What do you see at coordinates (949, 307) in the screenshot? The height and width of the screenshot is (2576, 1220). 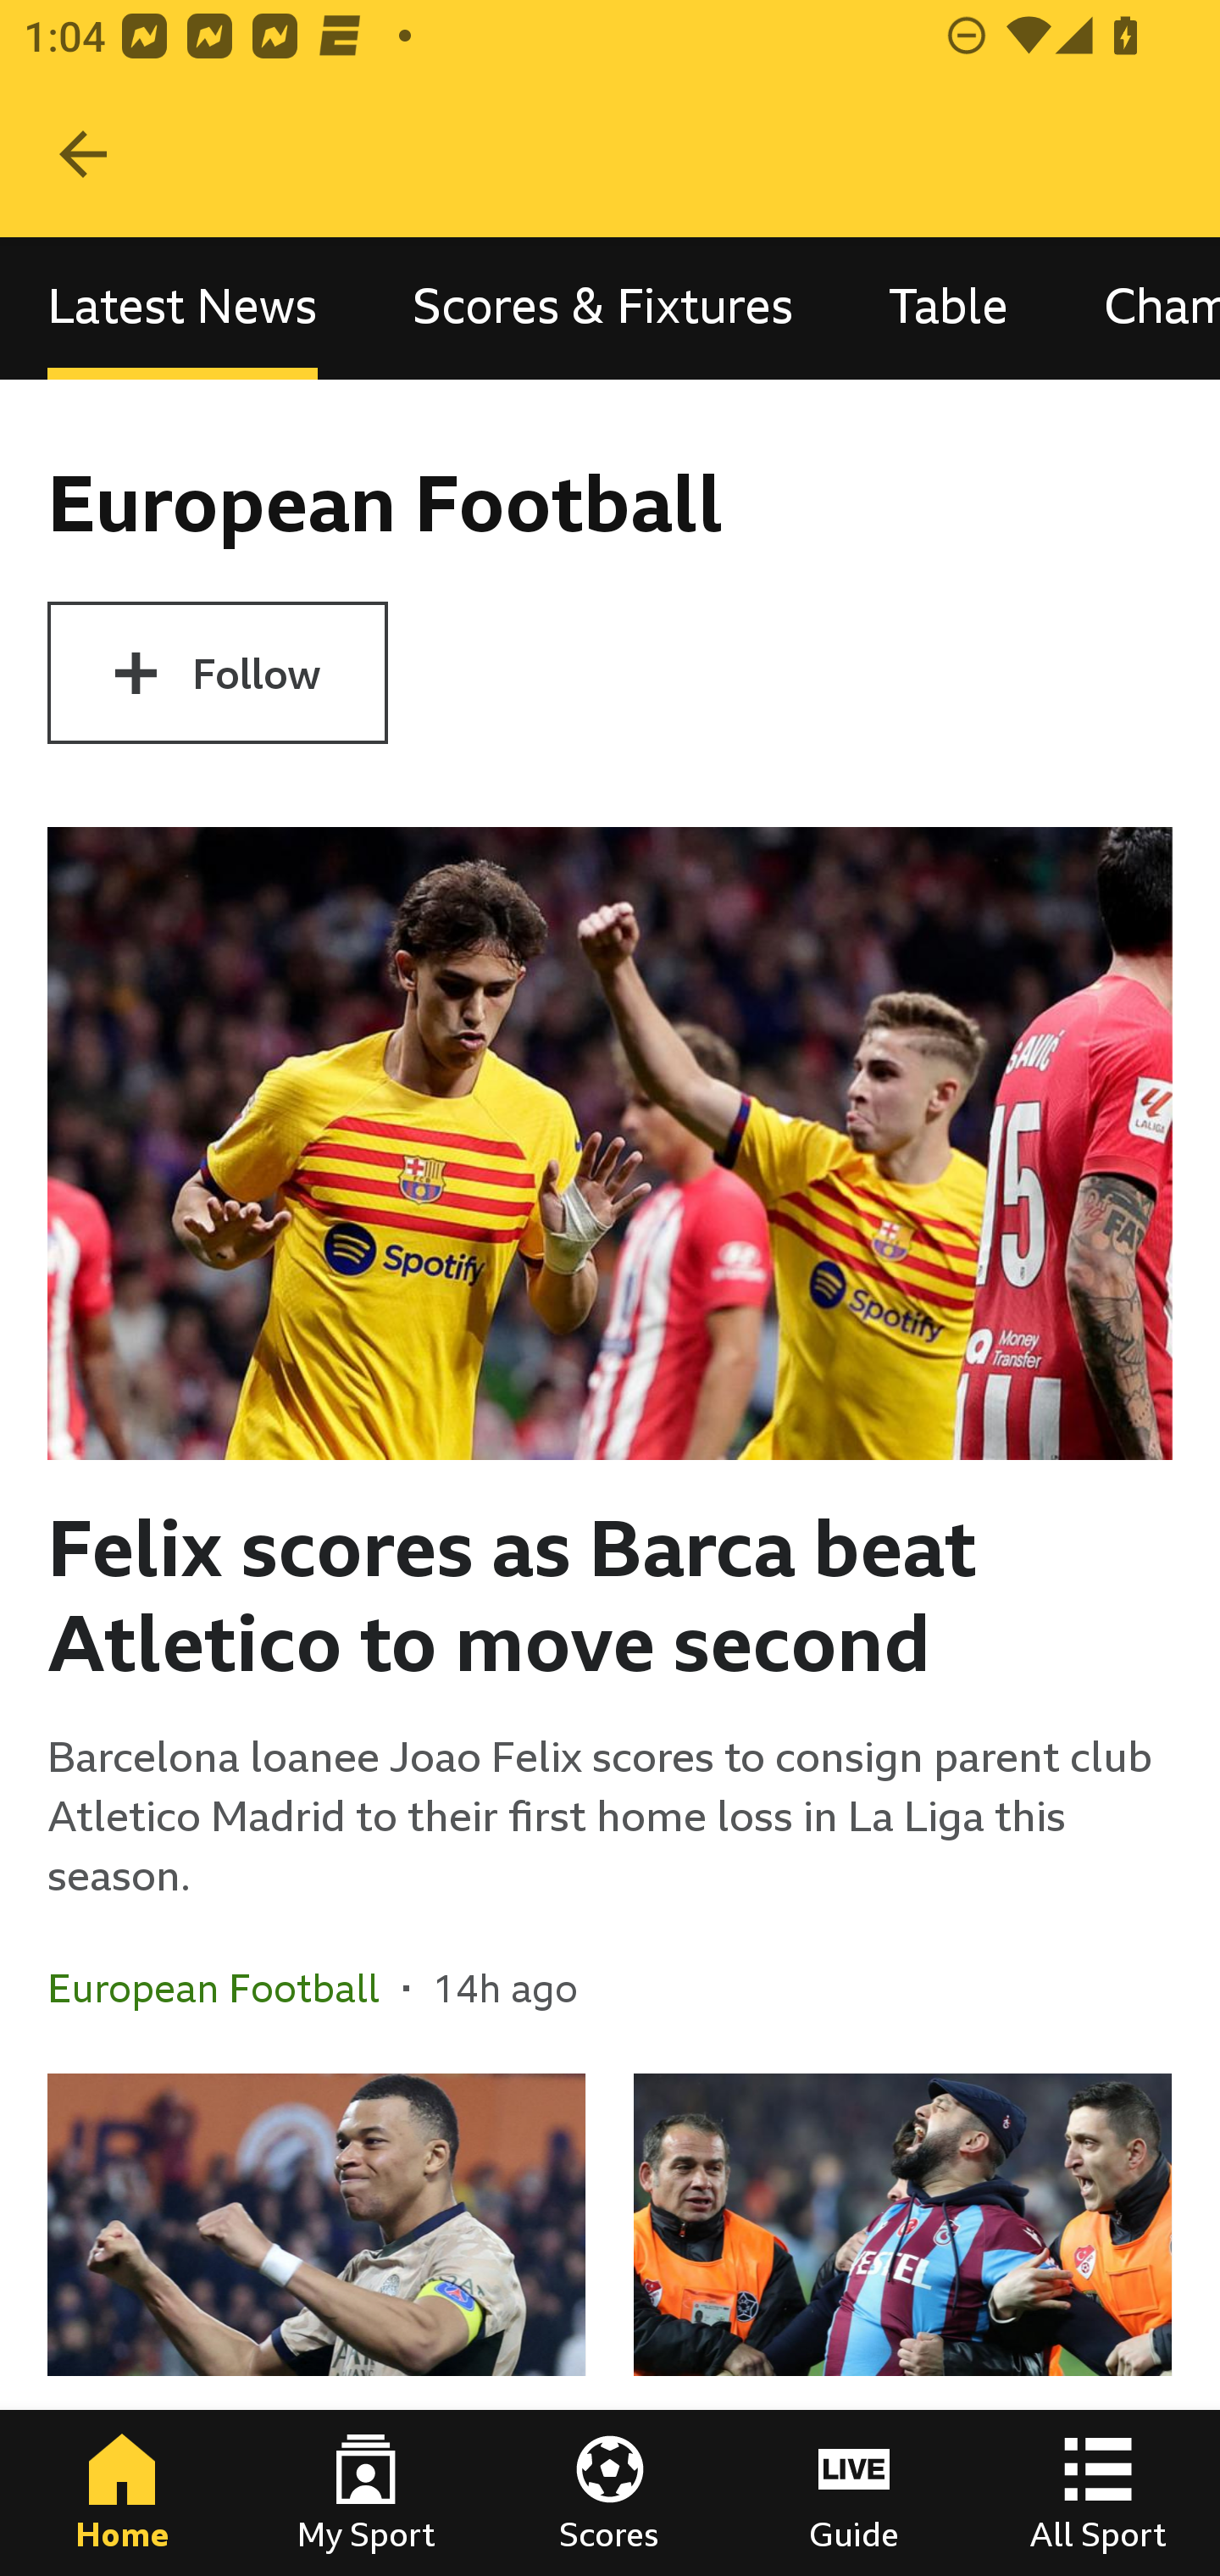 I see `Table` at bounding box center [949, 307].